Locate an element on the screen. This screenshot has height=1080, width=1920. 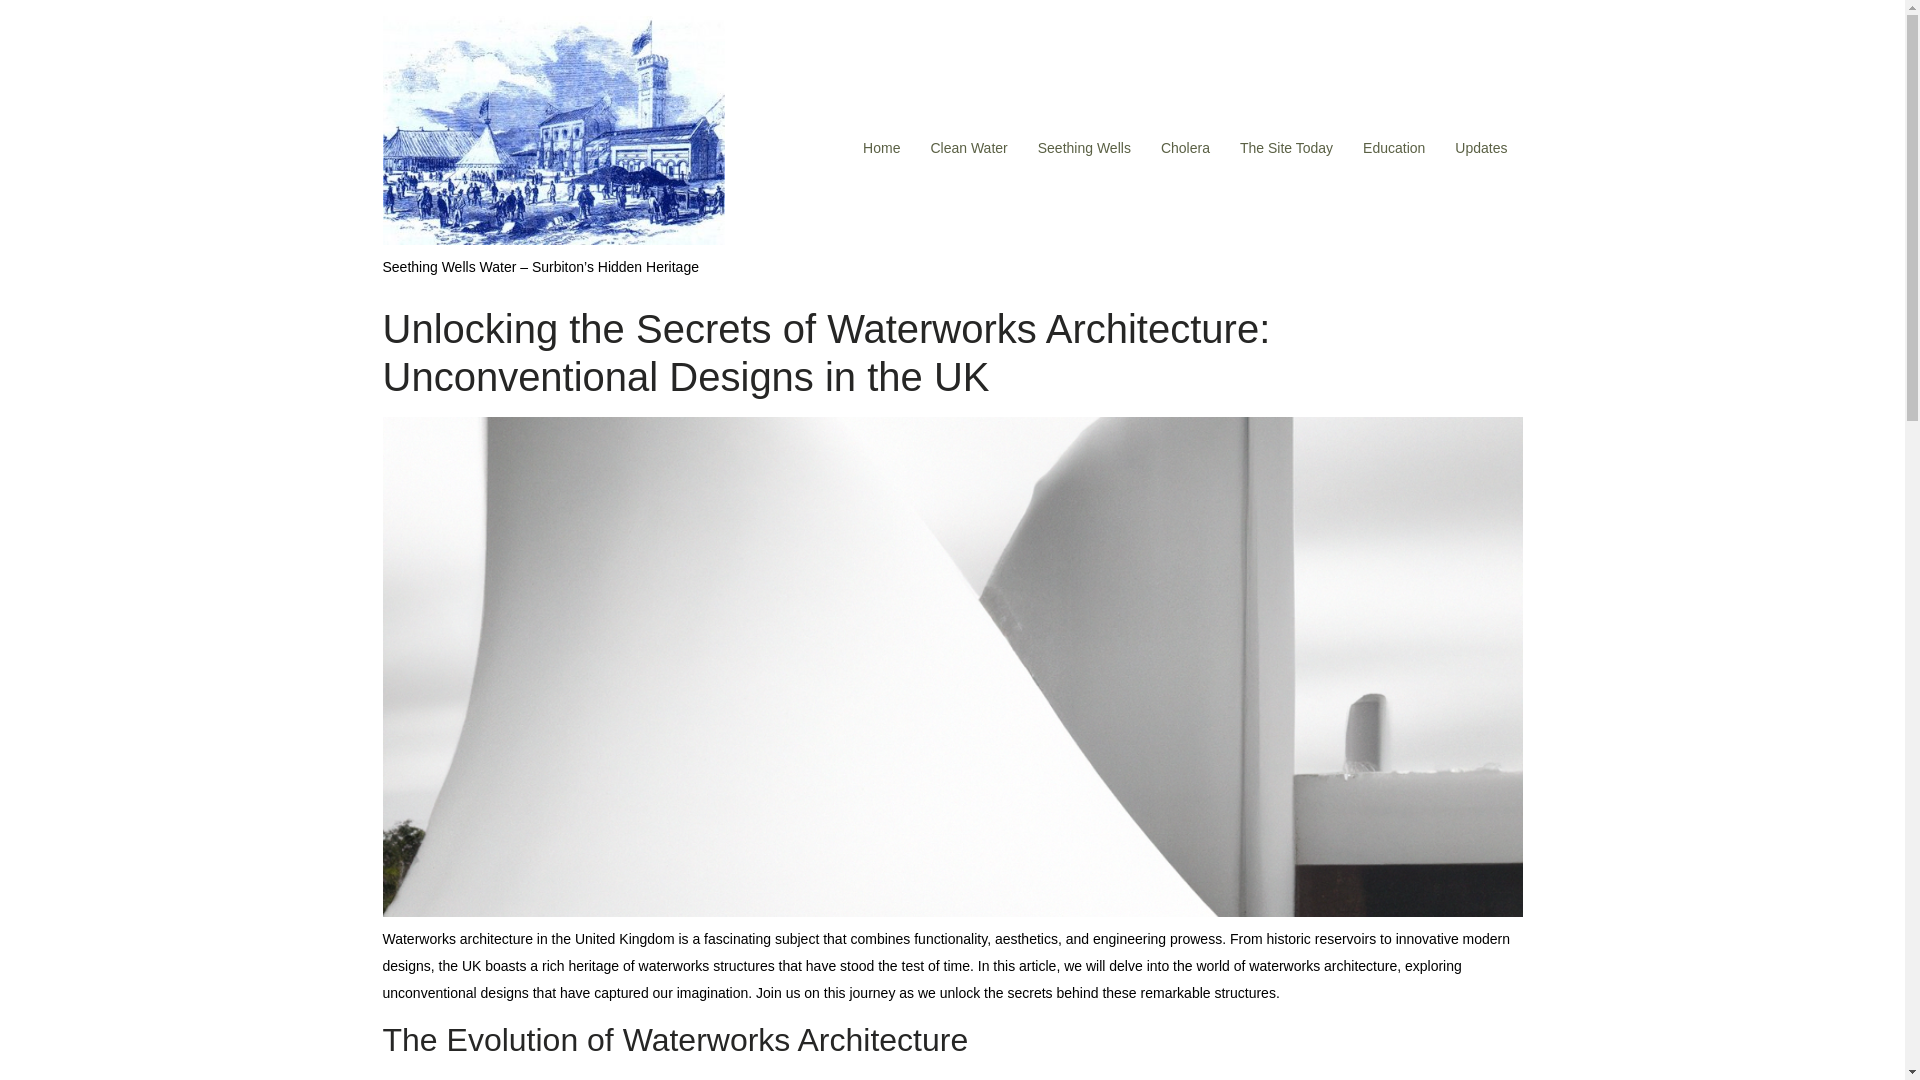
Education is located at coordinates (1394, 148).